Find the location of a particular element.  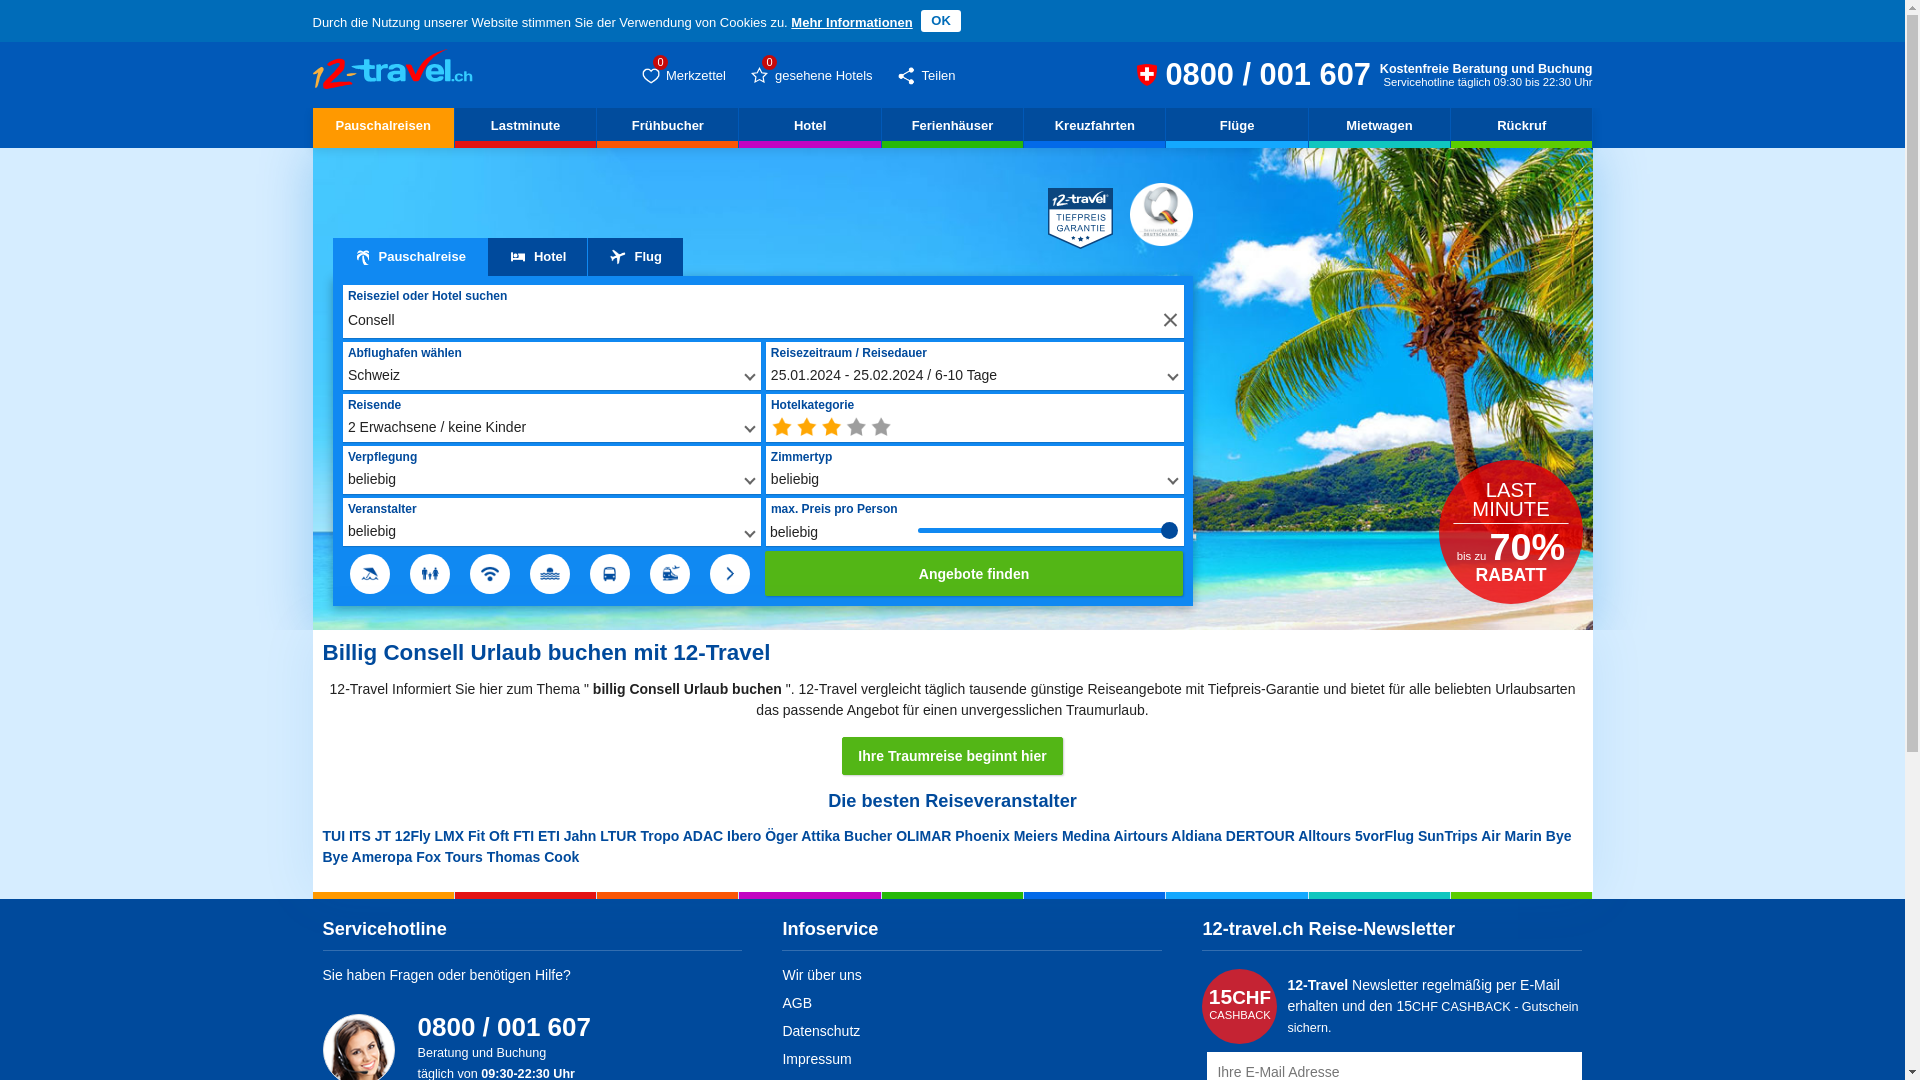

12-travel.ch Reiseberatung und Buchung 0800 / 001 607 (CH) is located at coordinates (1148, 75).